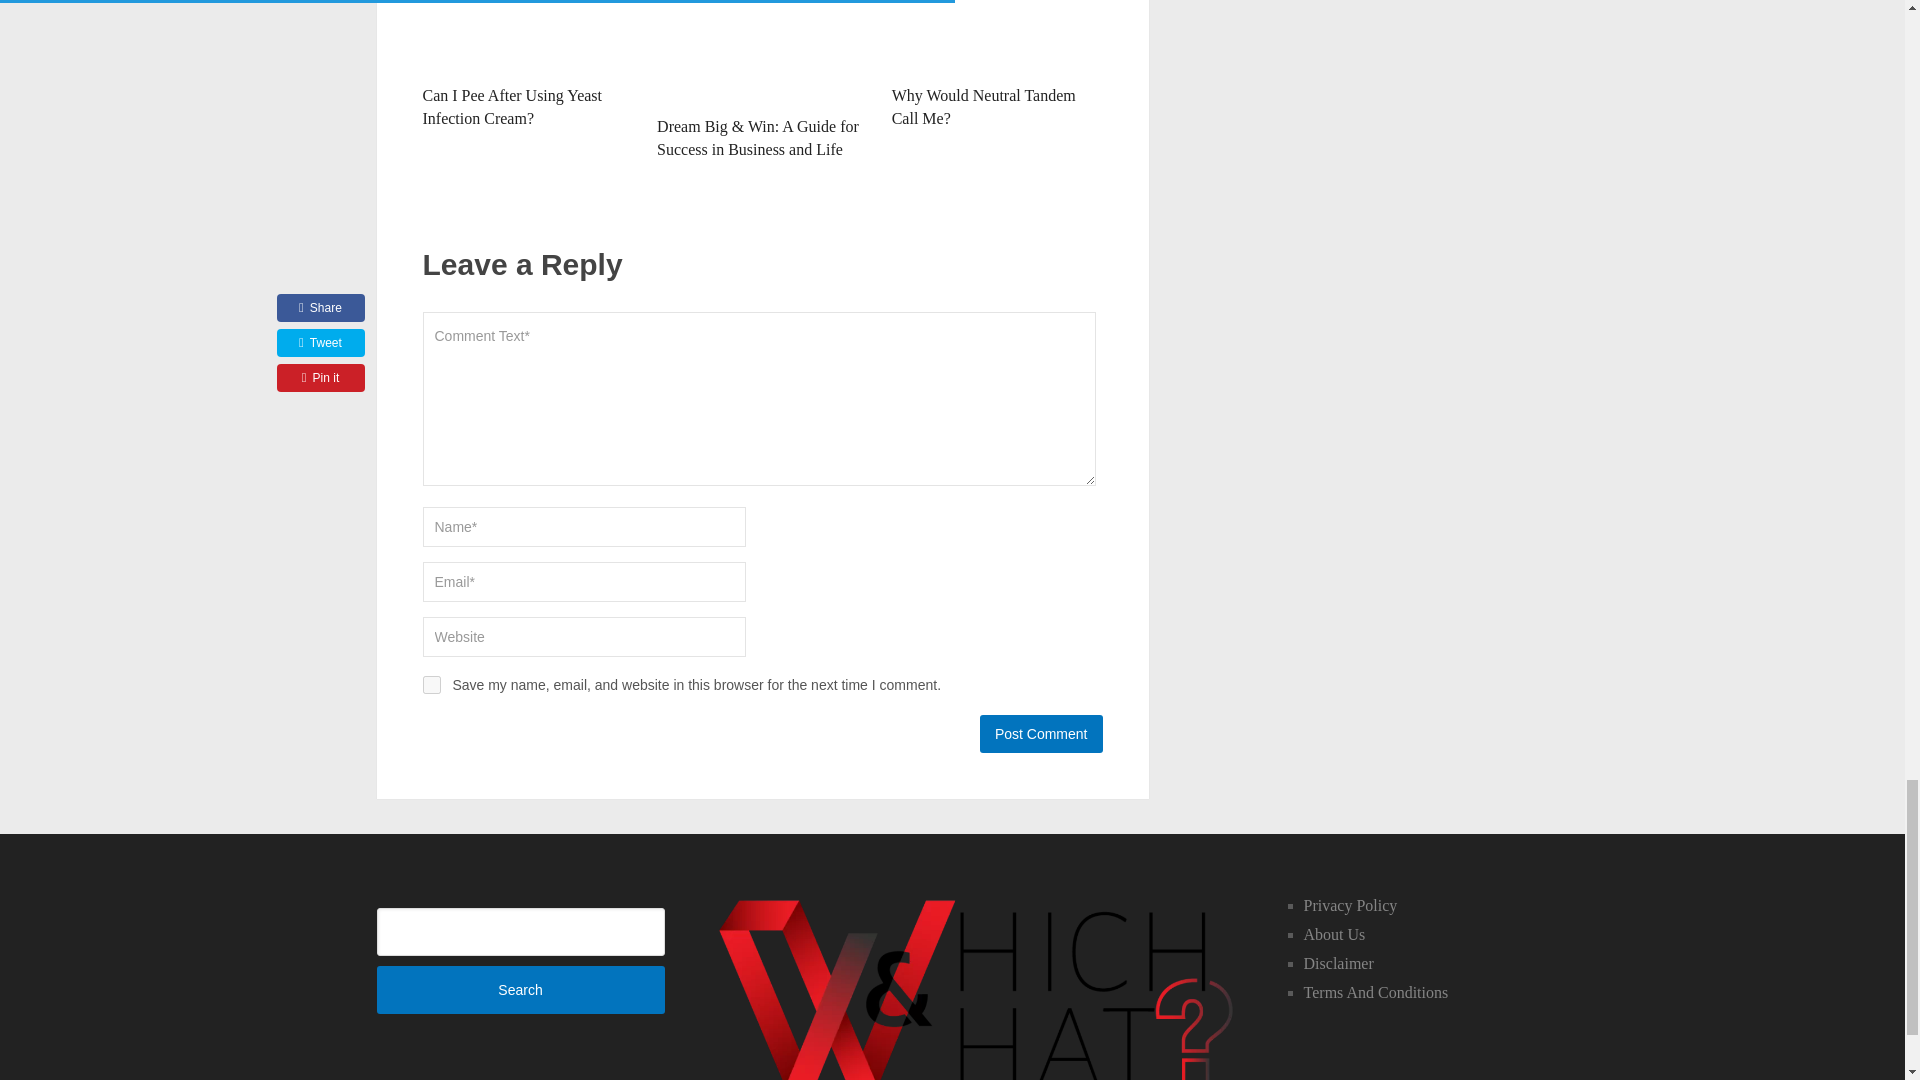 The height and width of the screenshot is (1080, 1920). Describe the element at coordinates (984, 106) in the screenshot. I see `Why Would Neutral Tandem Call Me?` at that location.